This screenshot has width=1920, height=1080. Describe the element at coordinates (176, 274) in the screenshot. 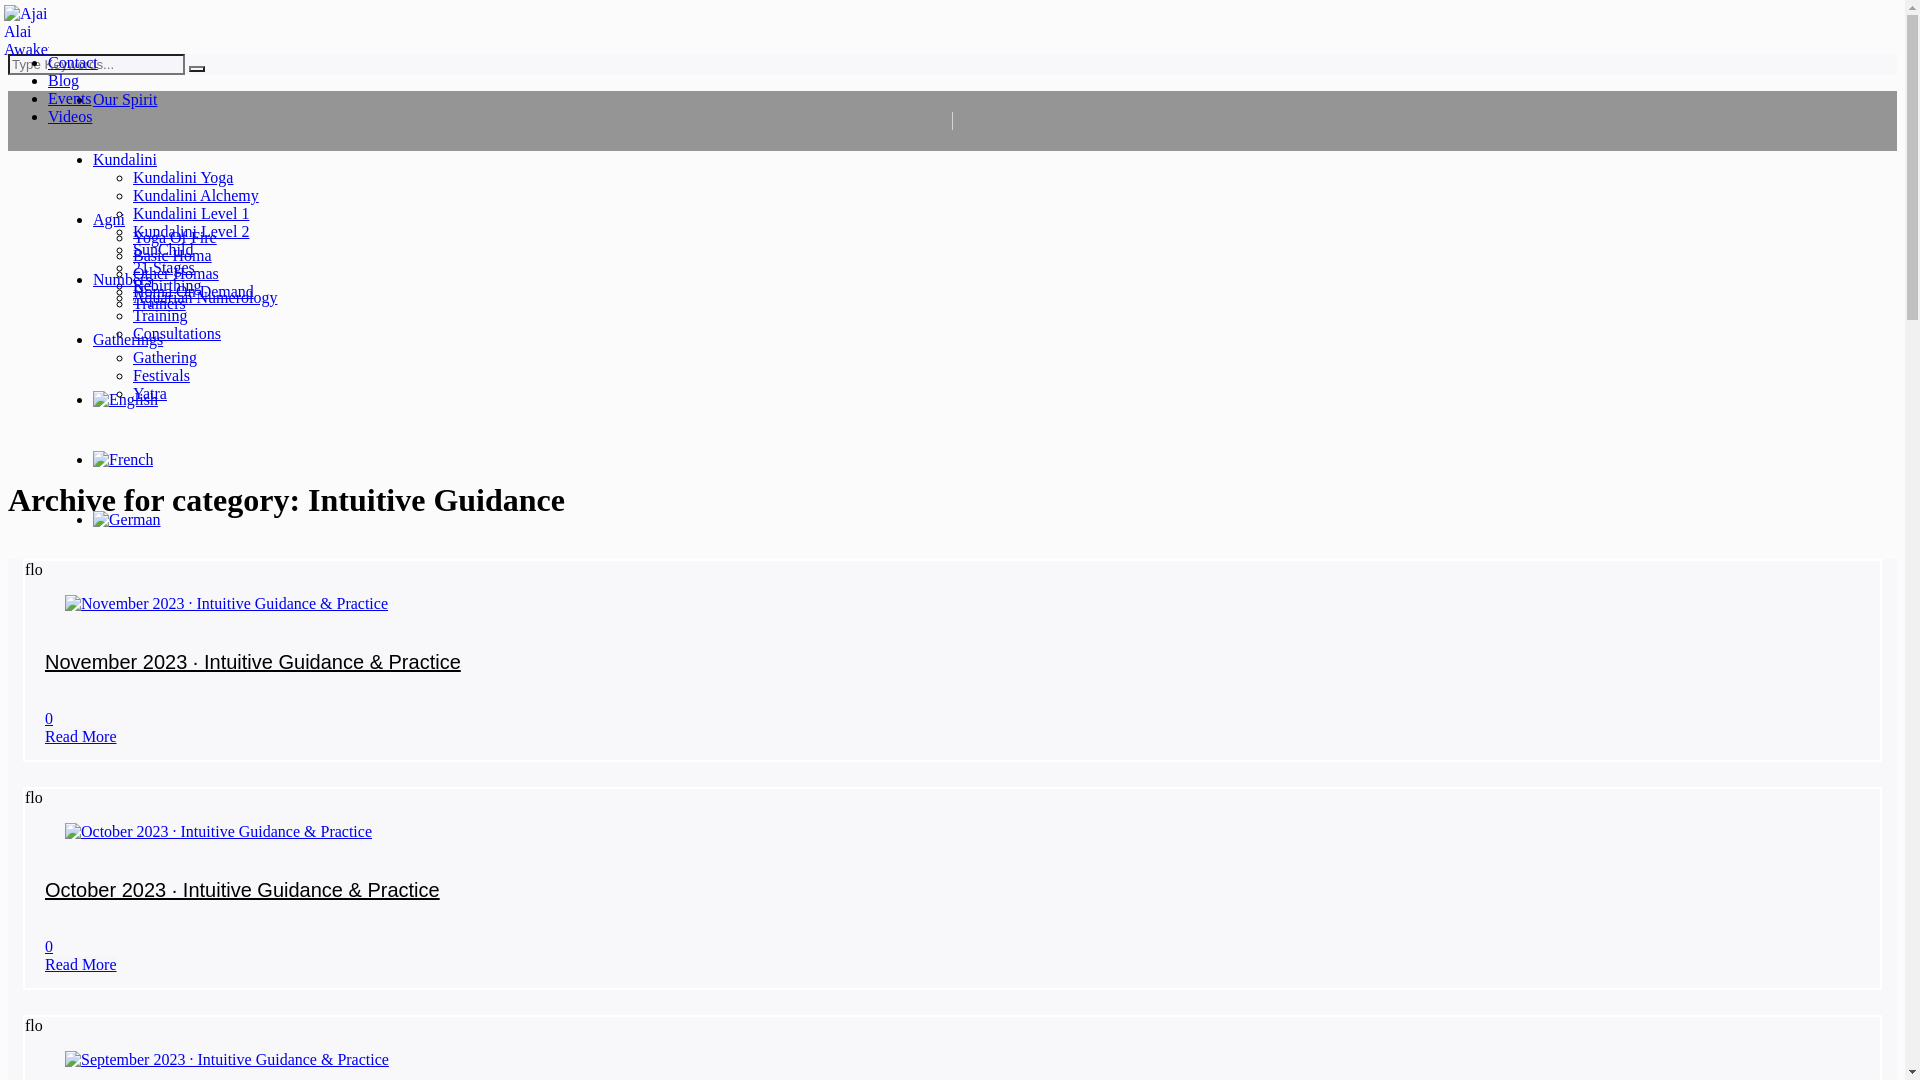

I see `Other Homas` at that location.